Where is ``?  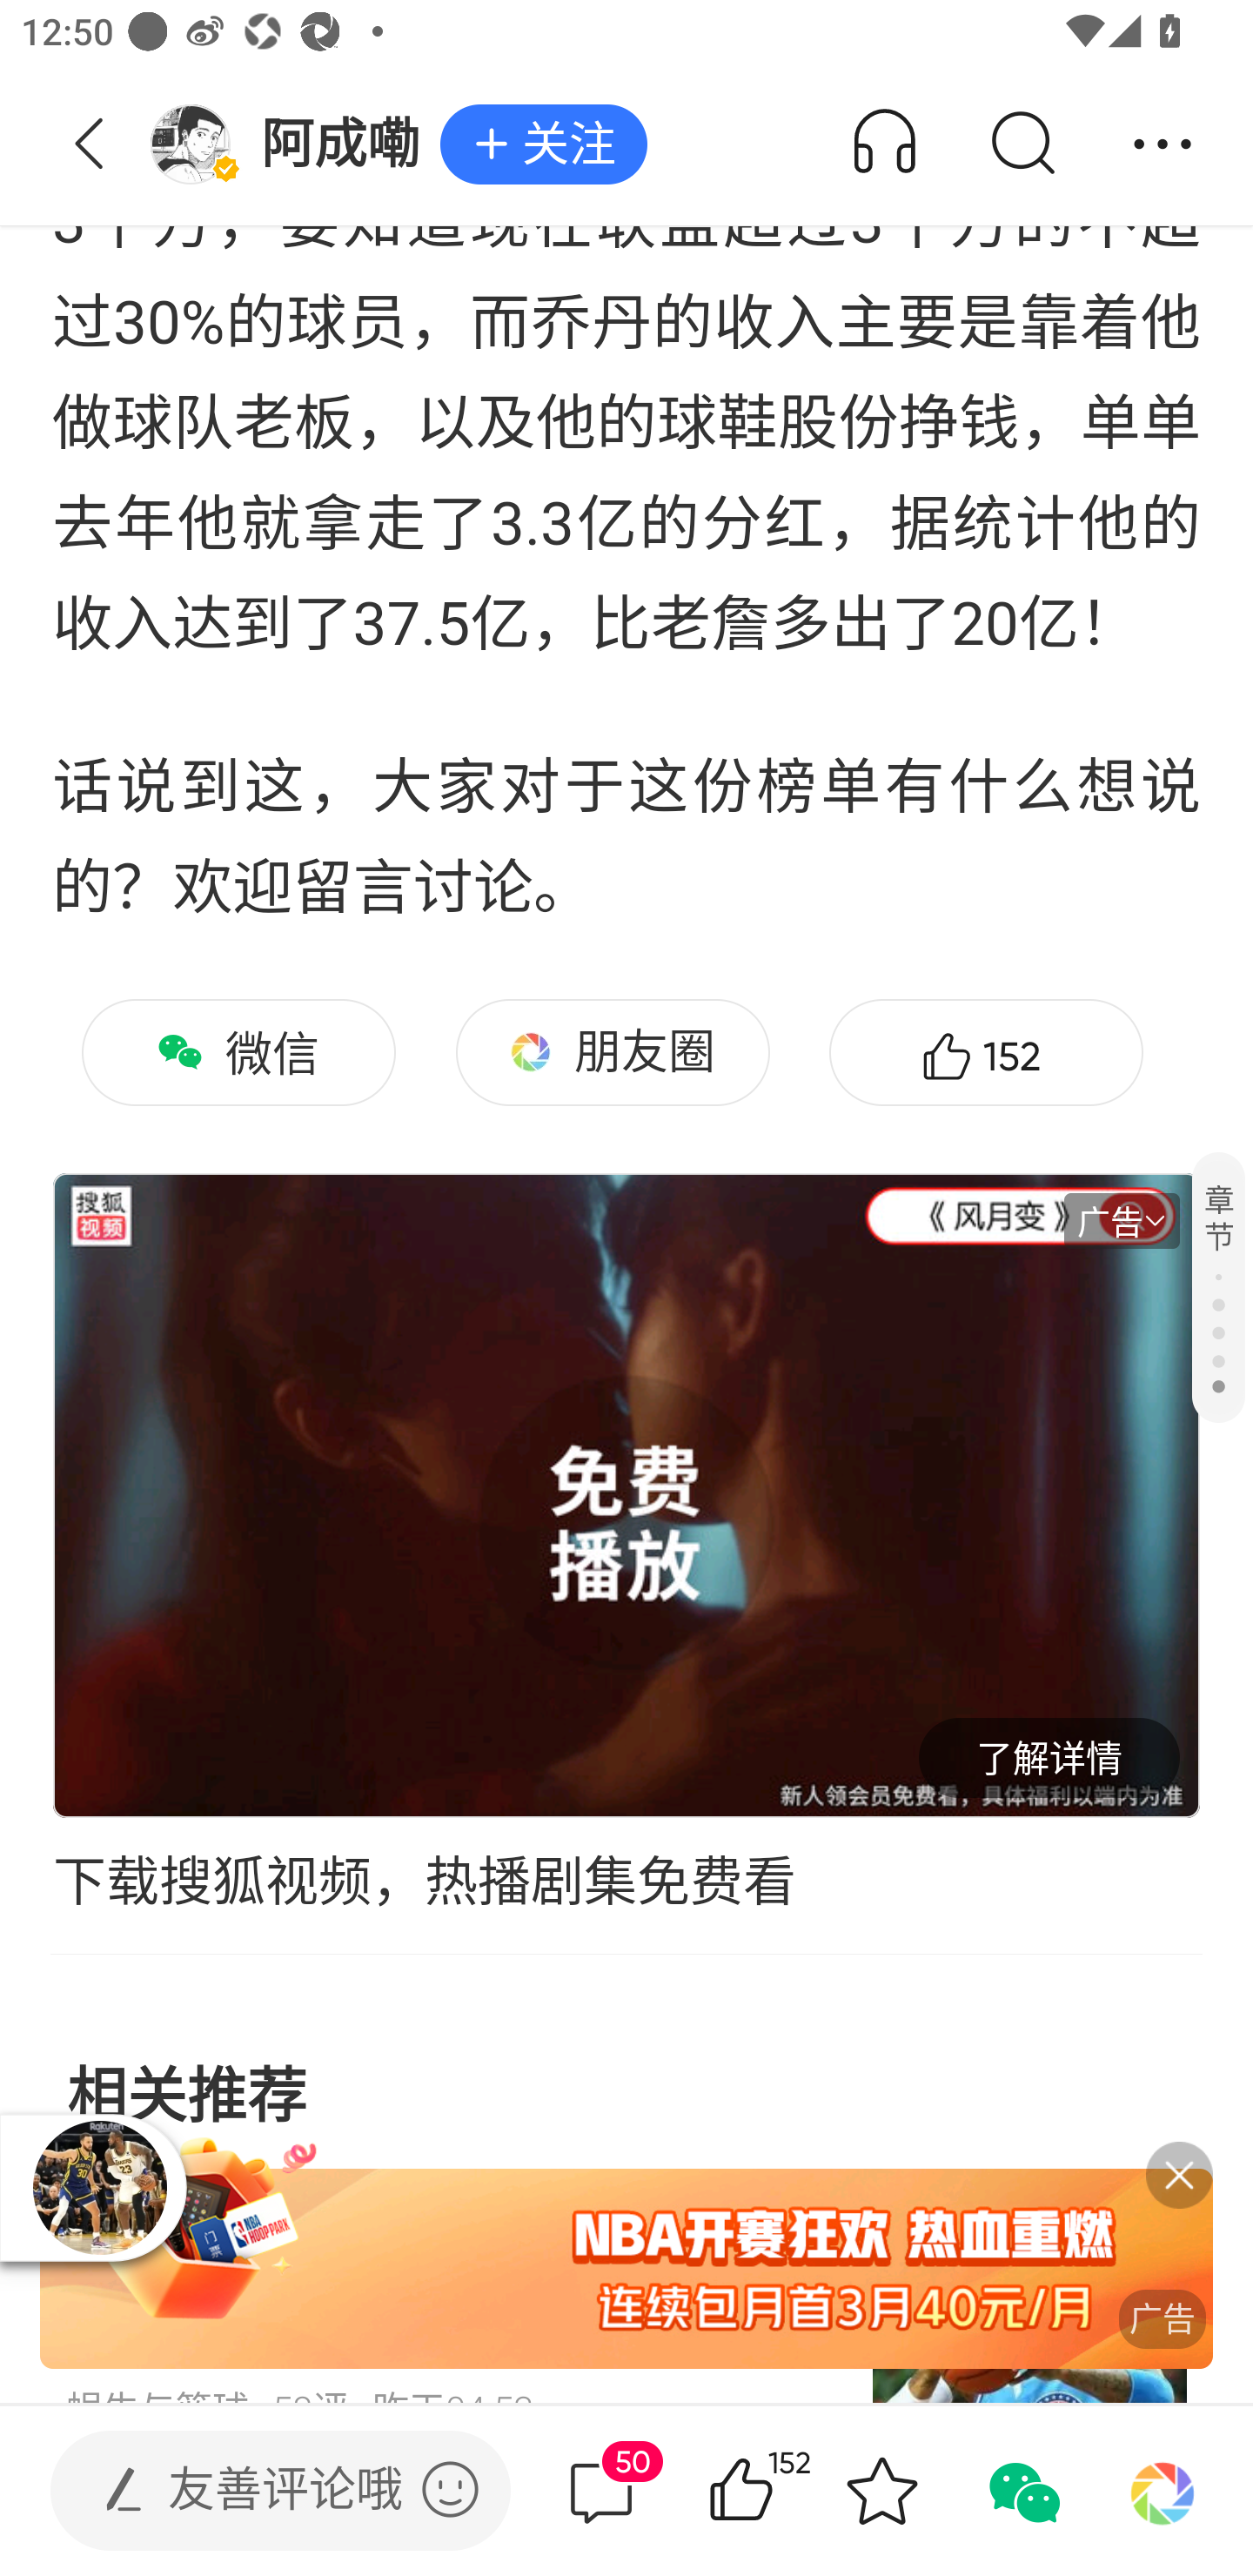
 is located at coordinates (450, 2489).